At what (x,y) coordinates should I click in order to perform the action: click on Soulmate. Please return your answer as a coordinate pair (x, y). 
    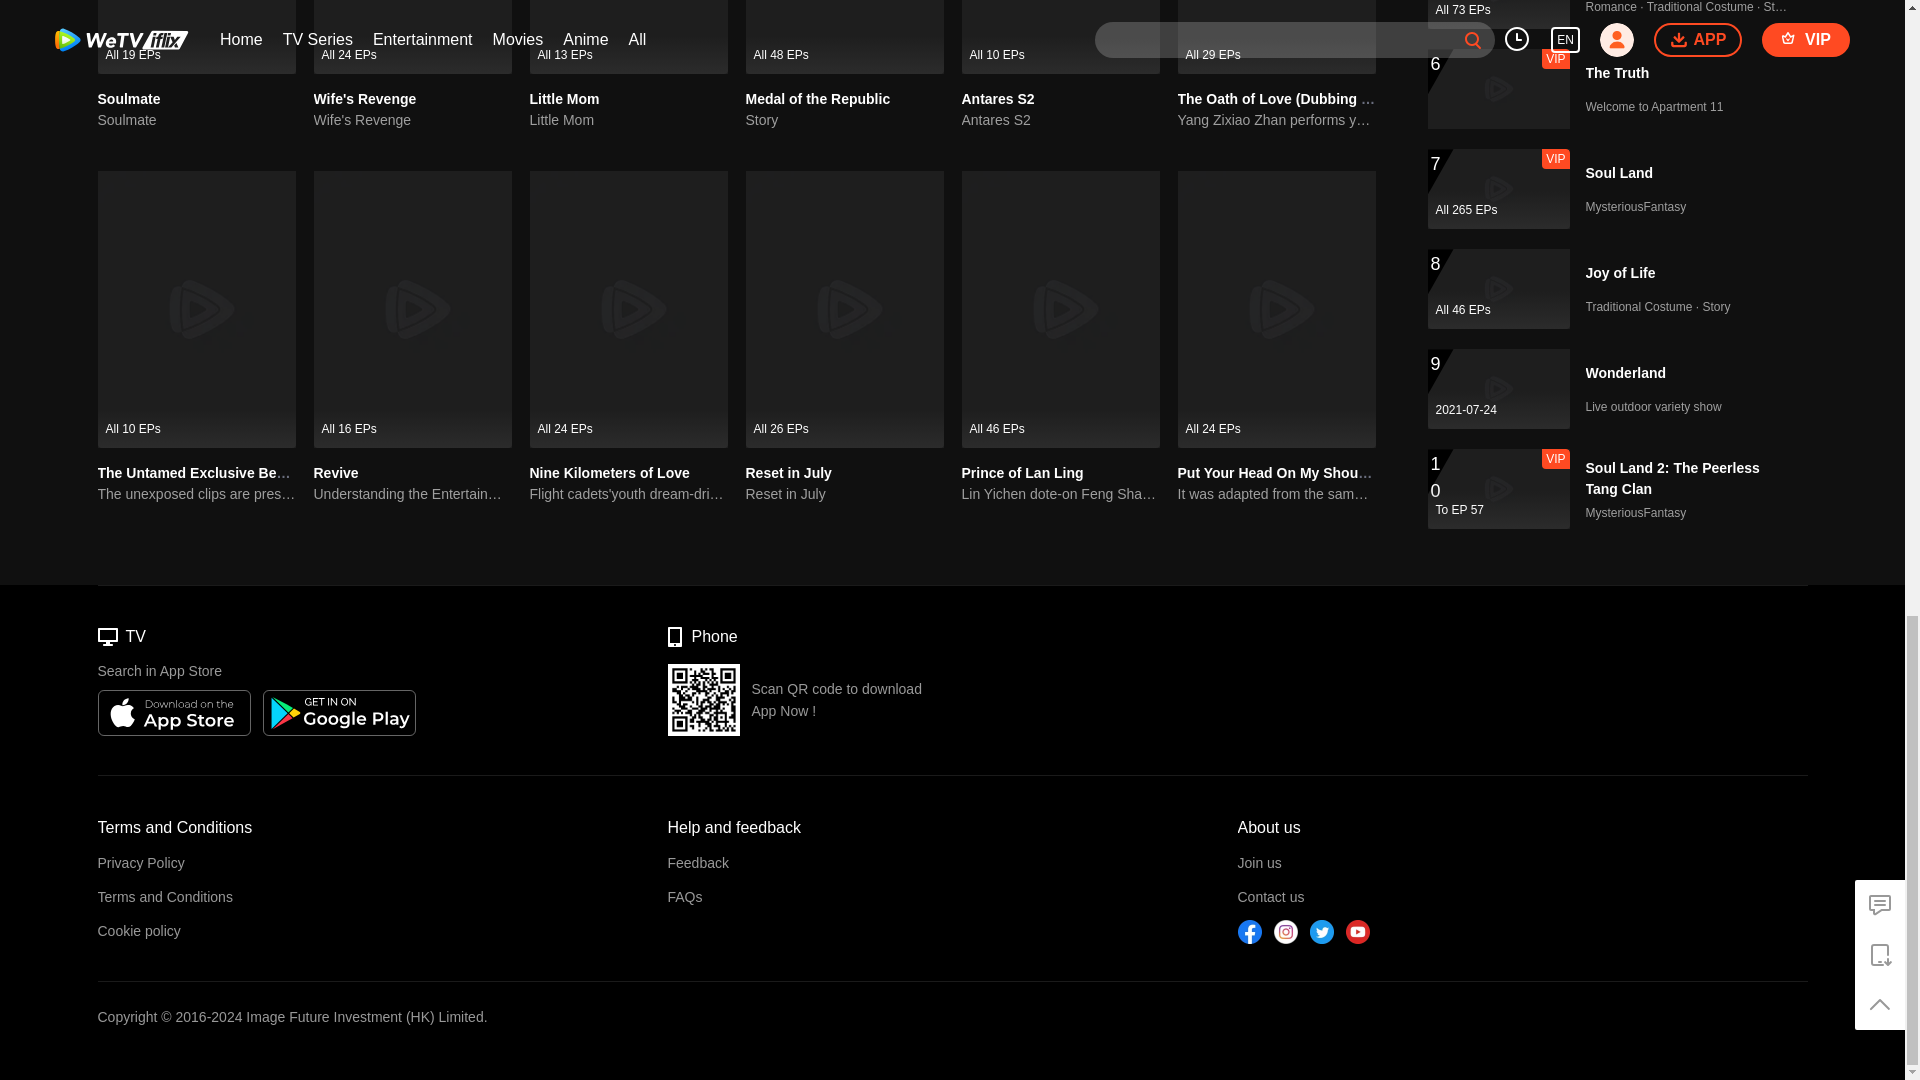
    Looking at the image, I should click on (196, 120).